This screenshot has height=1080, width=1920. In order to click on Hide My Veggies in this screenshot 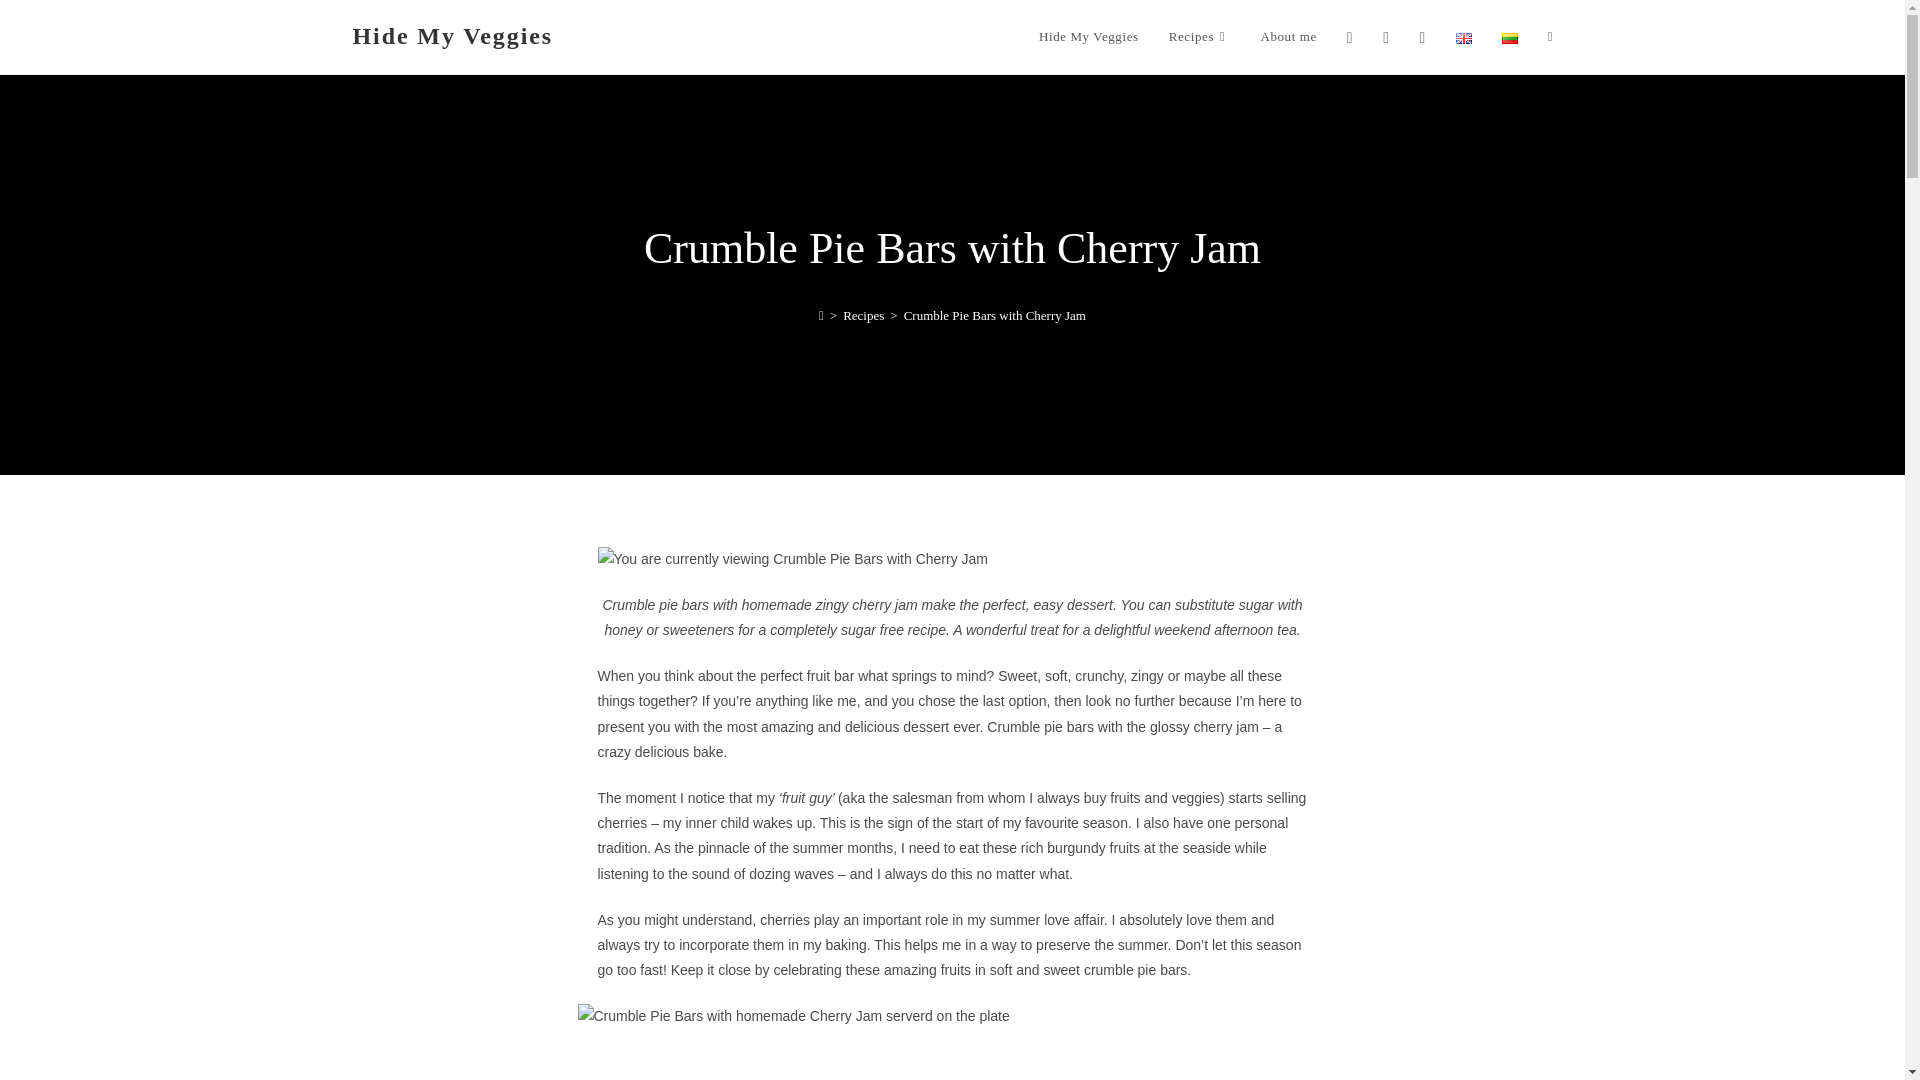, I will do `click(452, 35)`.